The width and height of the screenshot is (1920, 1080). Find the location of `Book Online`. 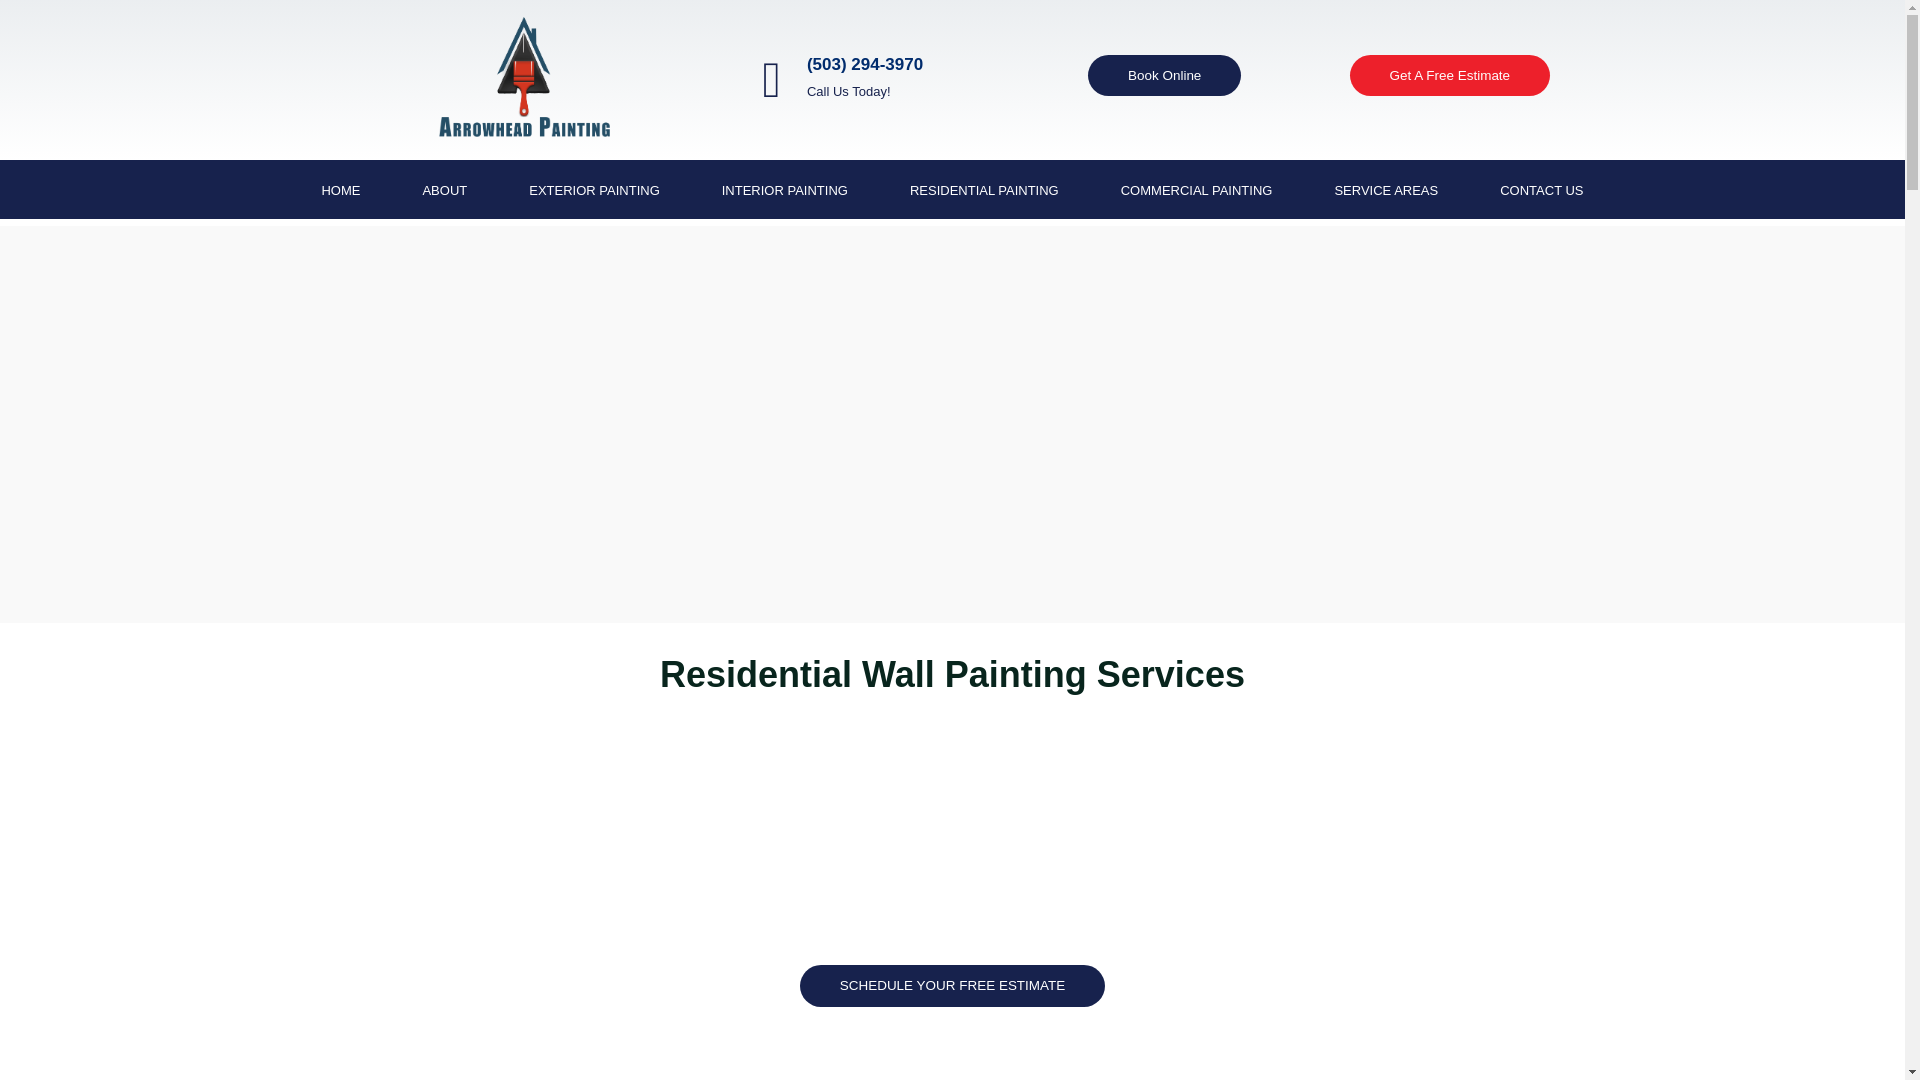

Book Online is located at coordinates (1164, 76).